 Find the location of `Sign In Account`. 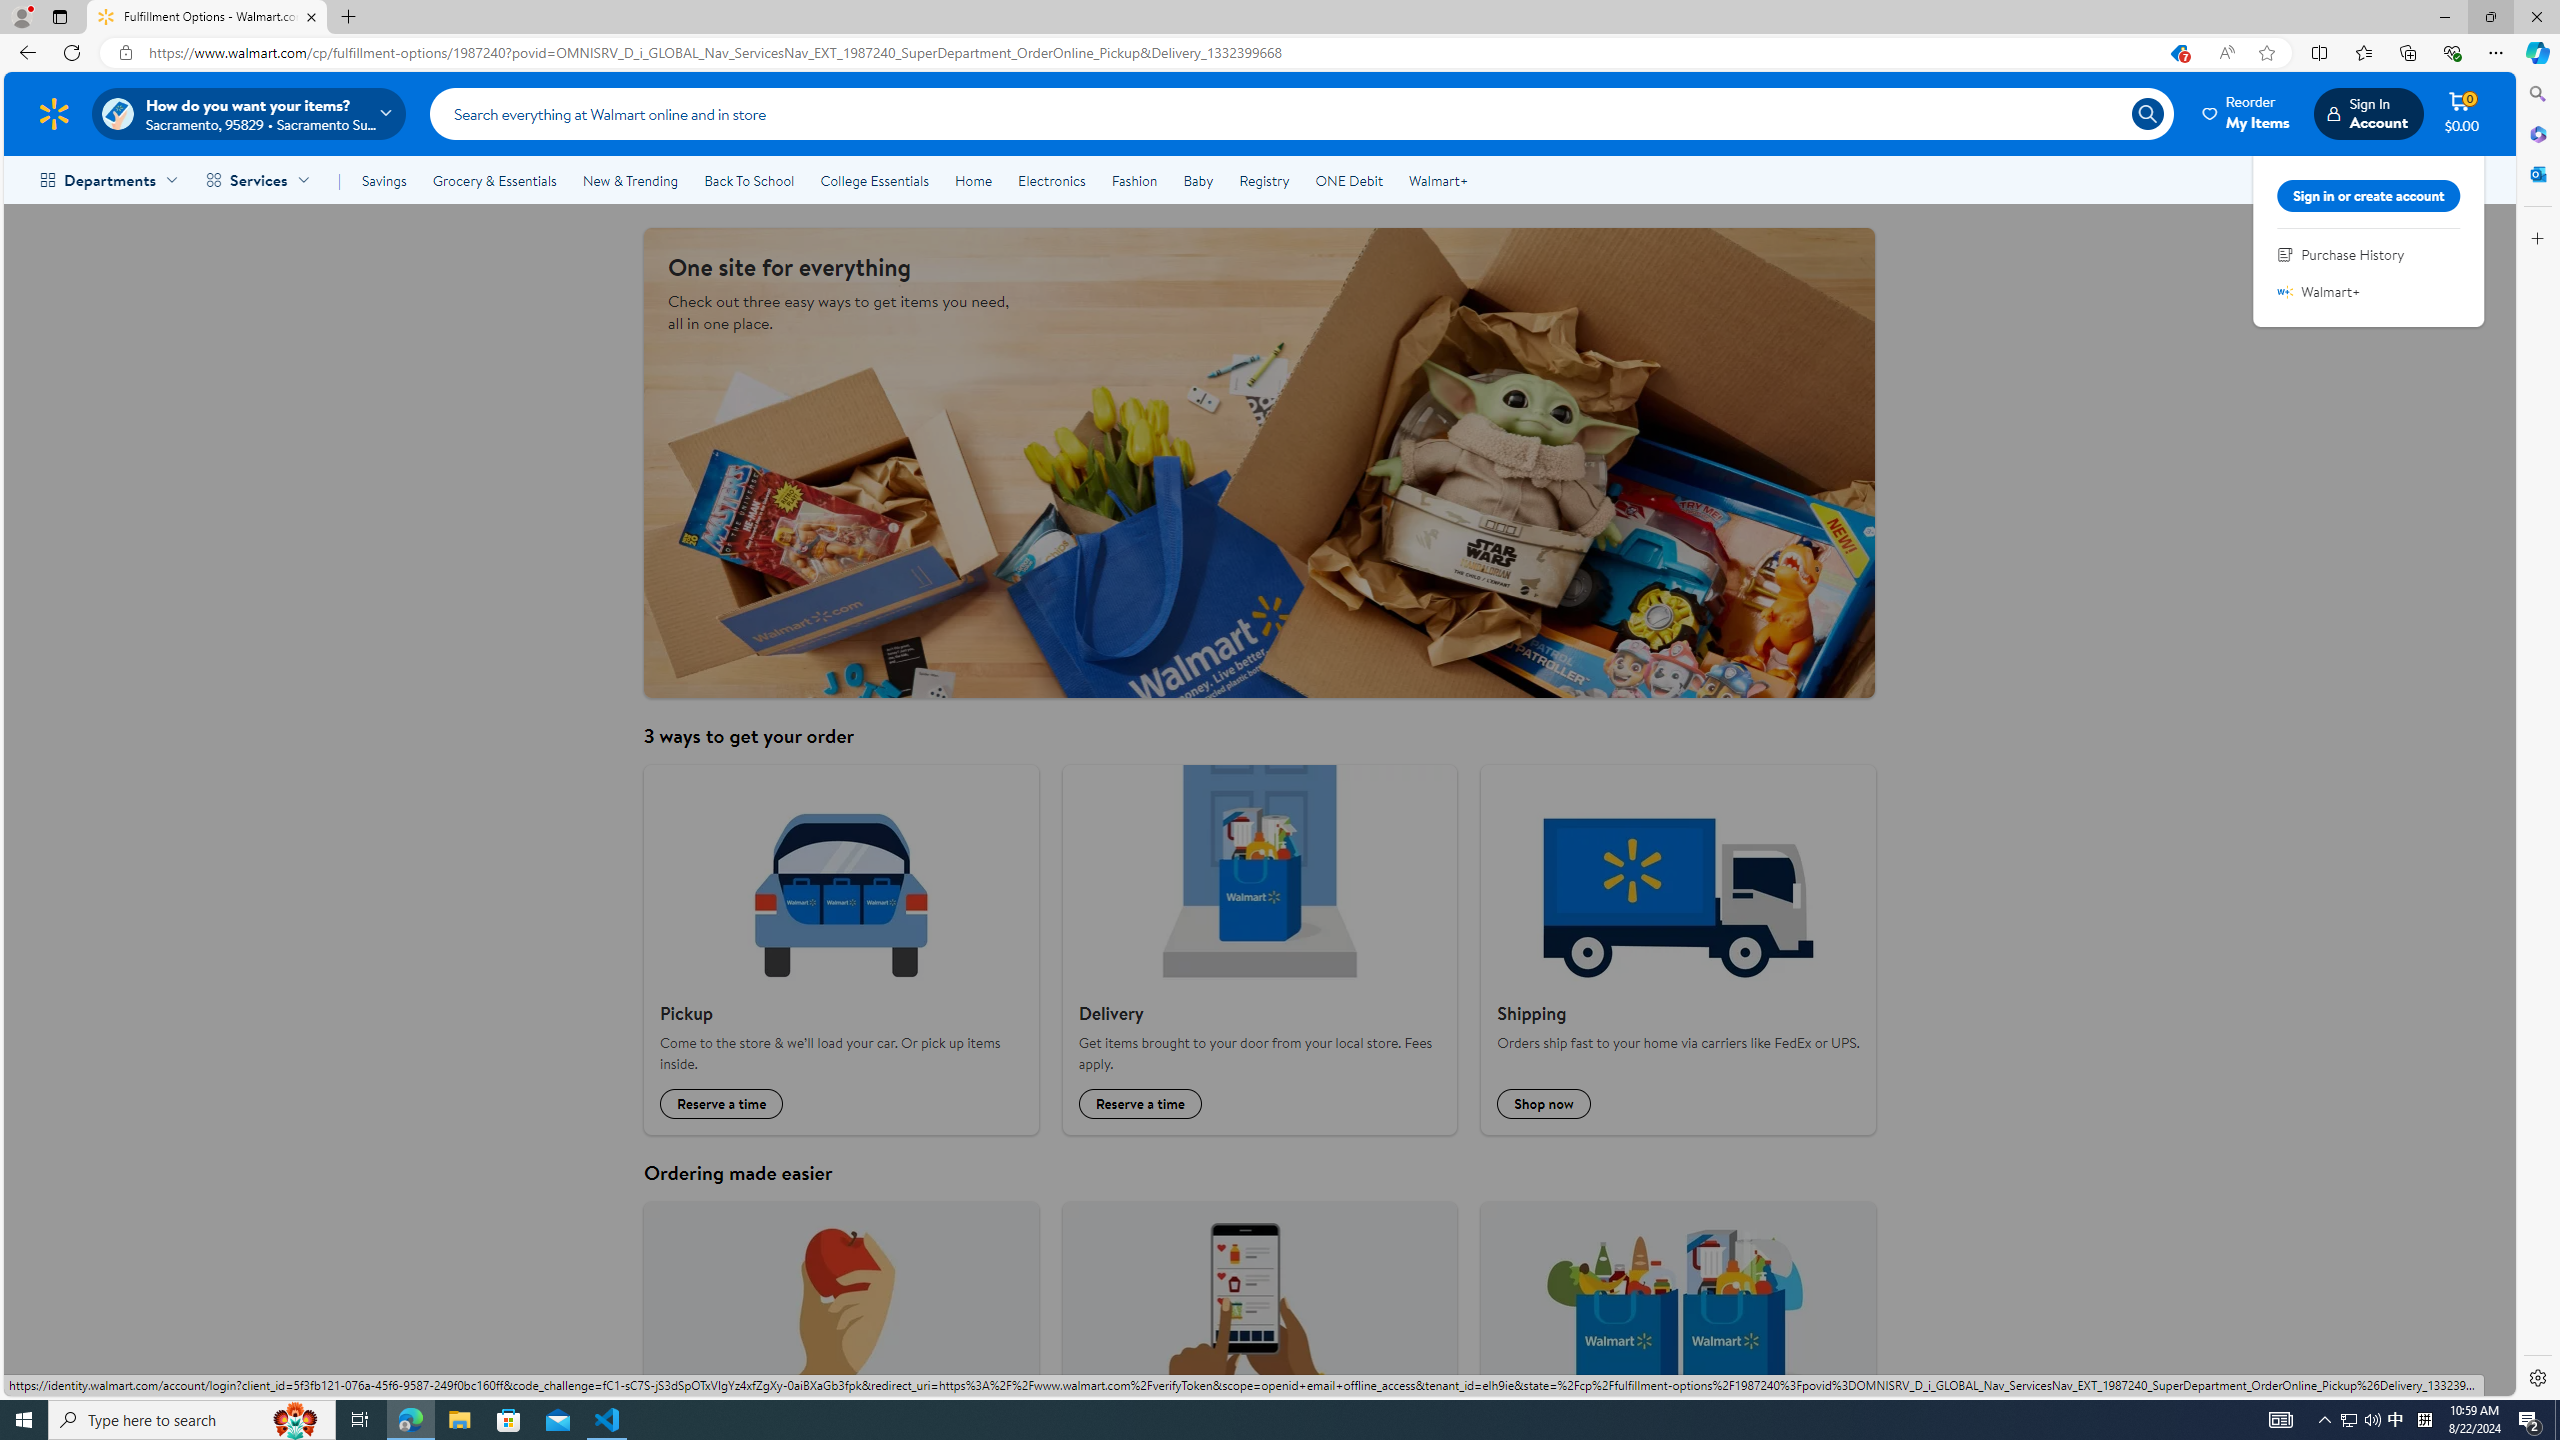

Sign In Account is located at coordinates (2369, 113).